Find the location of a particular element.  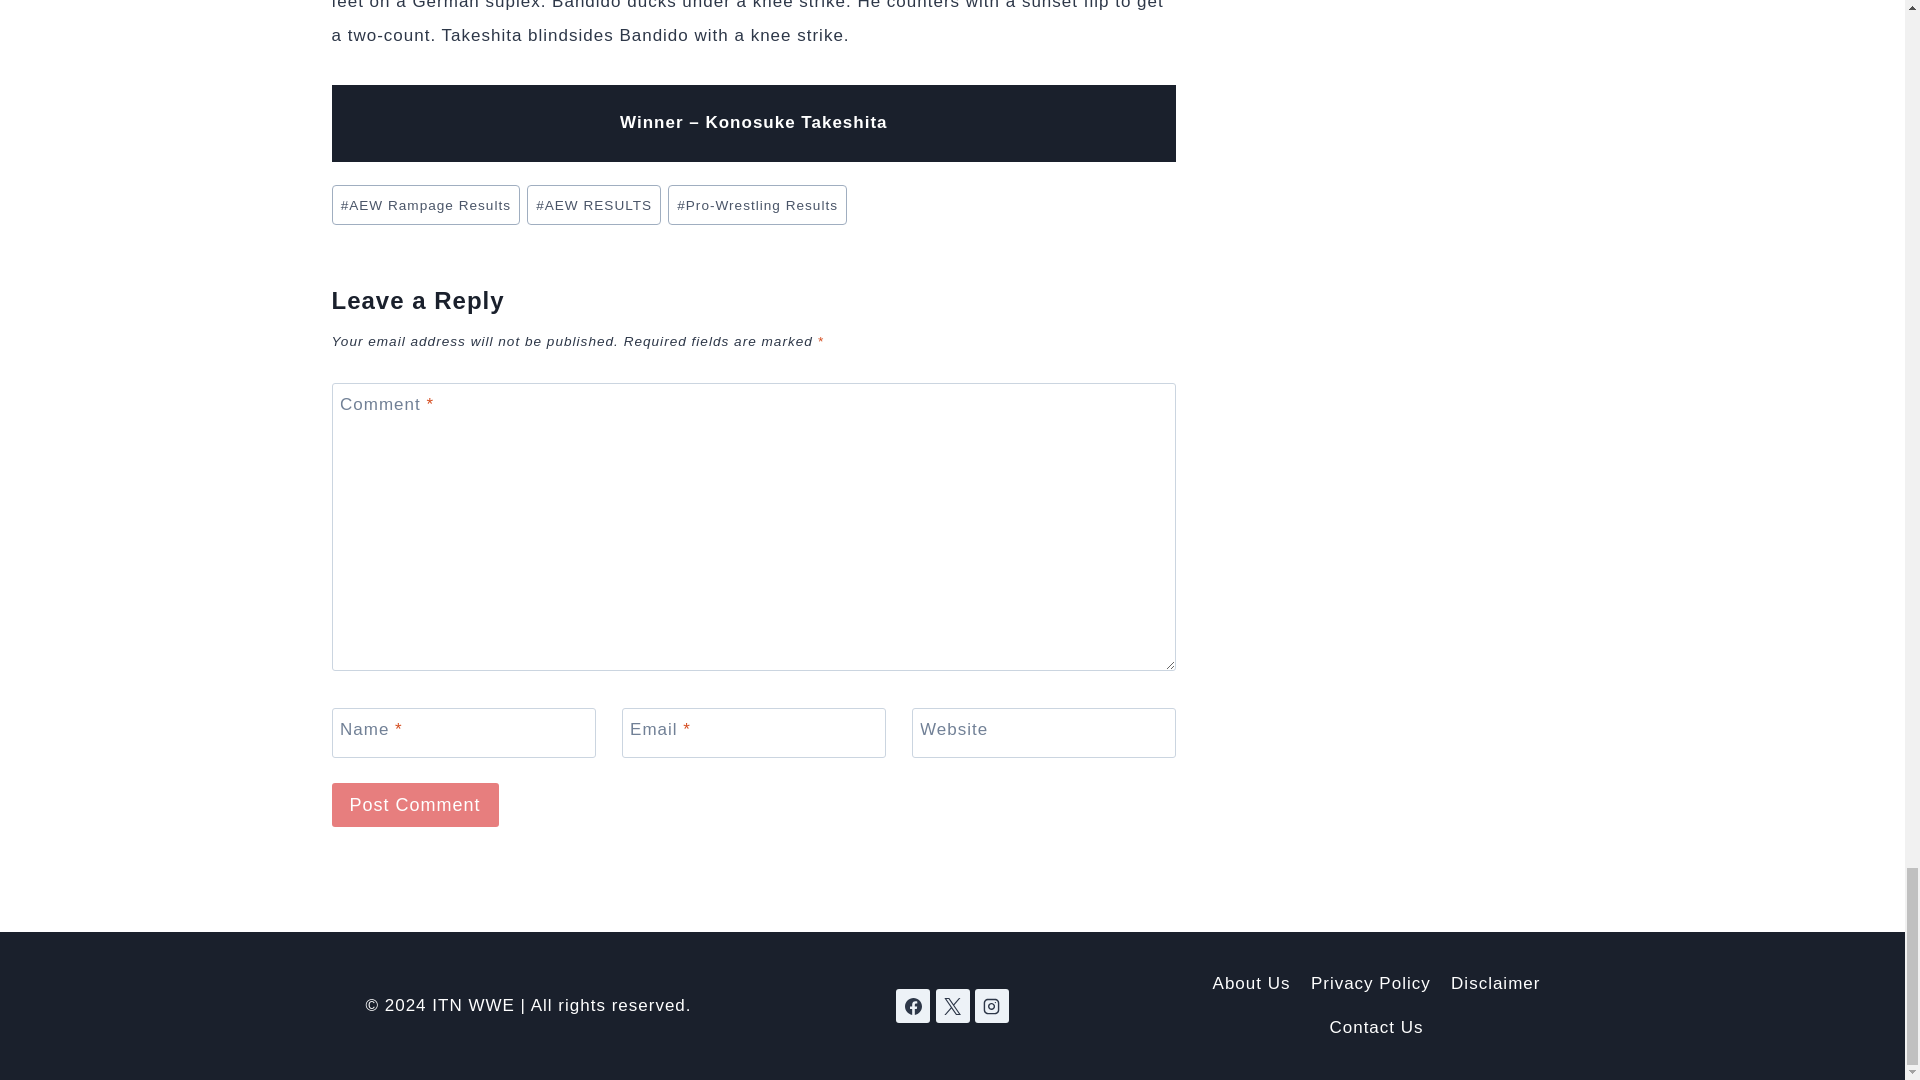

Post Comment is located at coordinates (416, 804).